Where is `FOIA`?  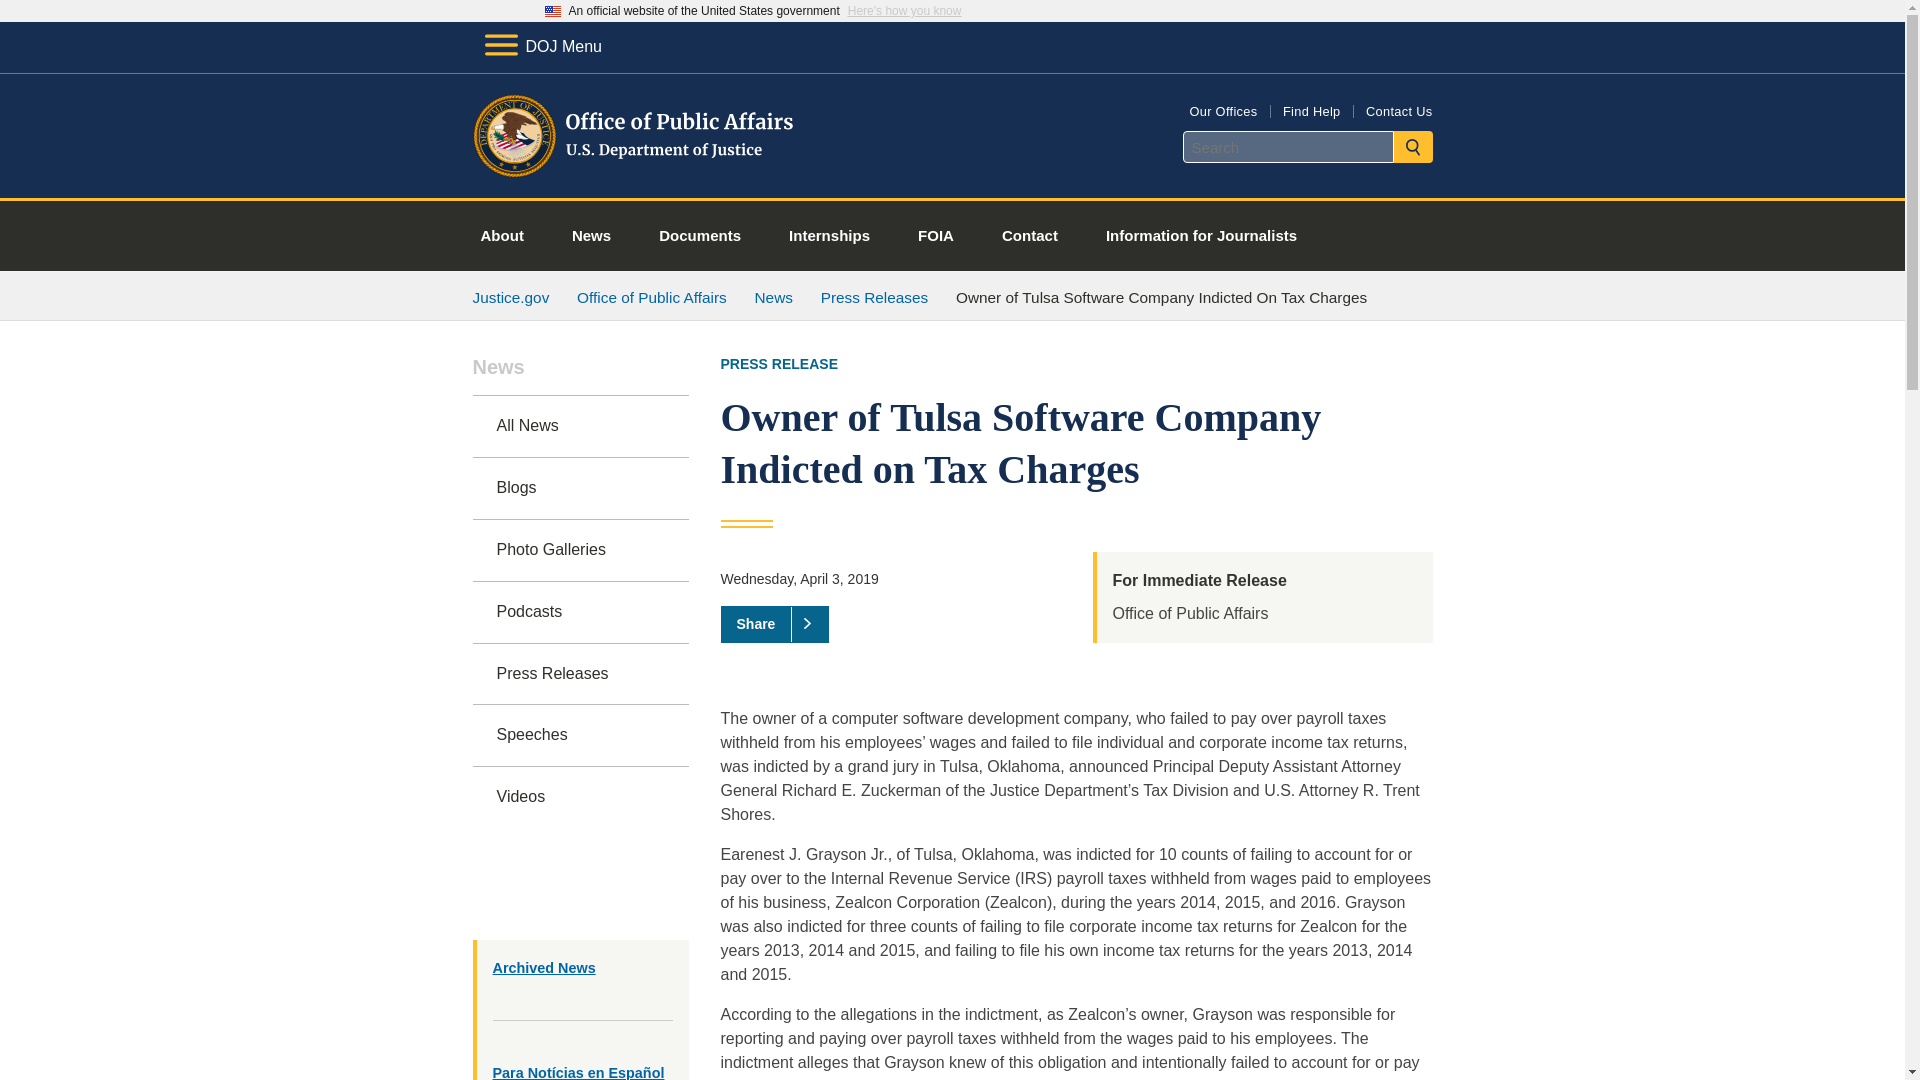
FOIA is located at coordinates (936, 236).